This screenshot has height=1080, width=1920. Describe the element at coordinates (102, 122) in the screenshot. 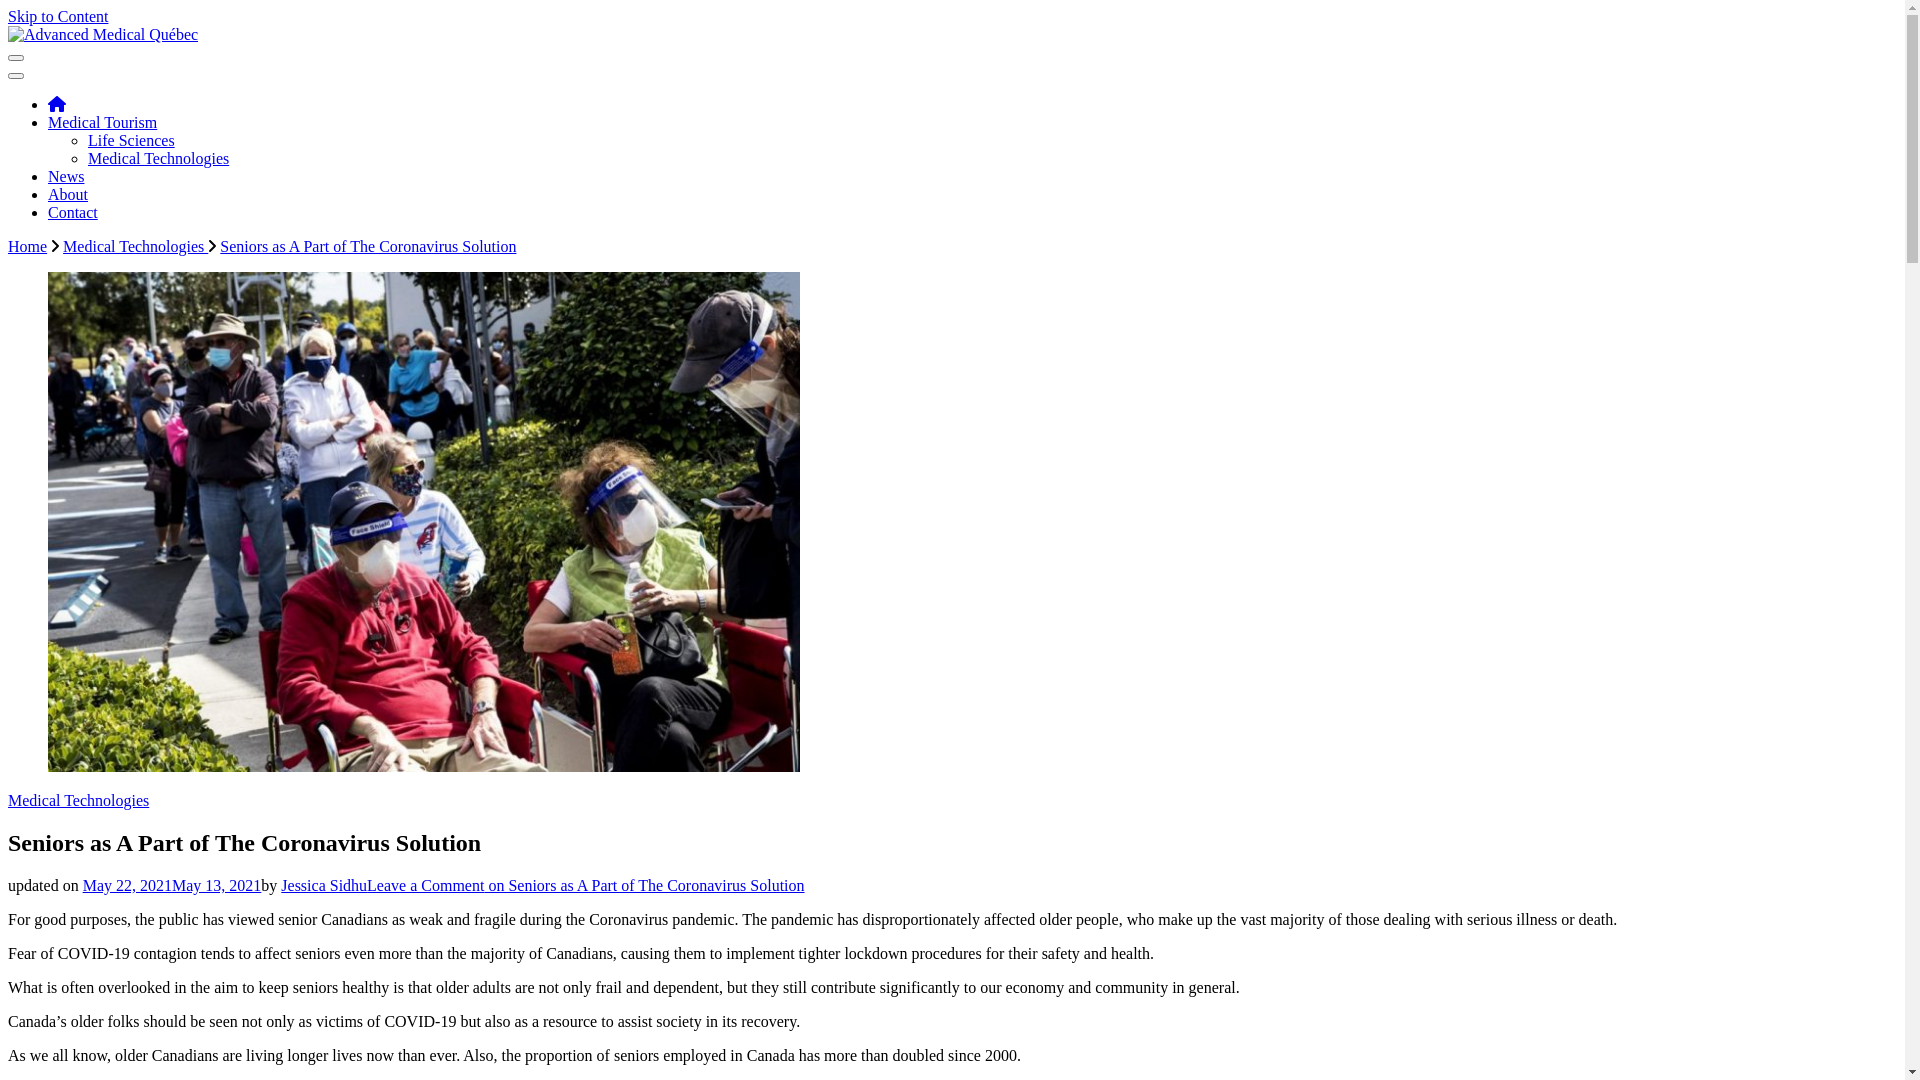

I see `Medical Tourism` at that location.